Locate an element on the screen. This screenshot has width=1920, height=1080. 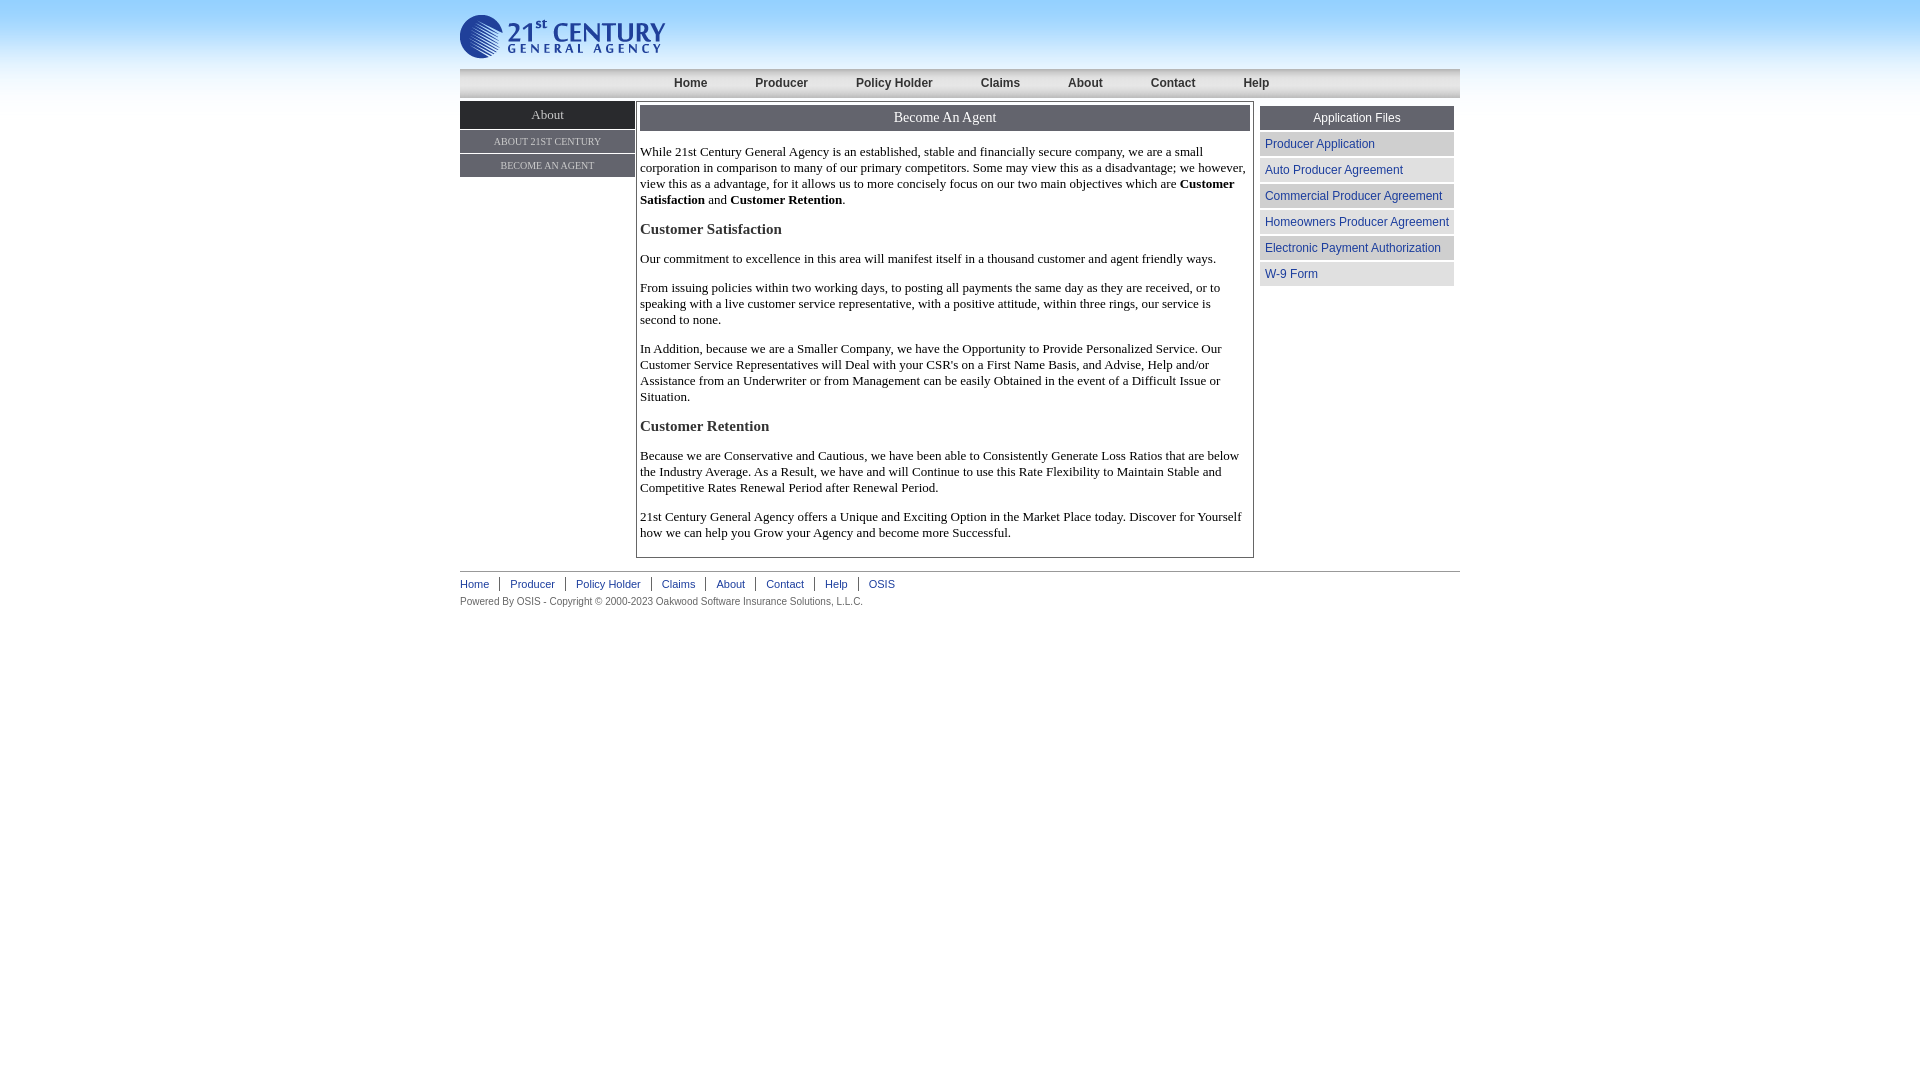
Producer is located at coordinates (532, 584).